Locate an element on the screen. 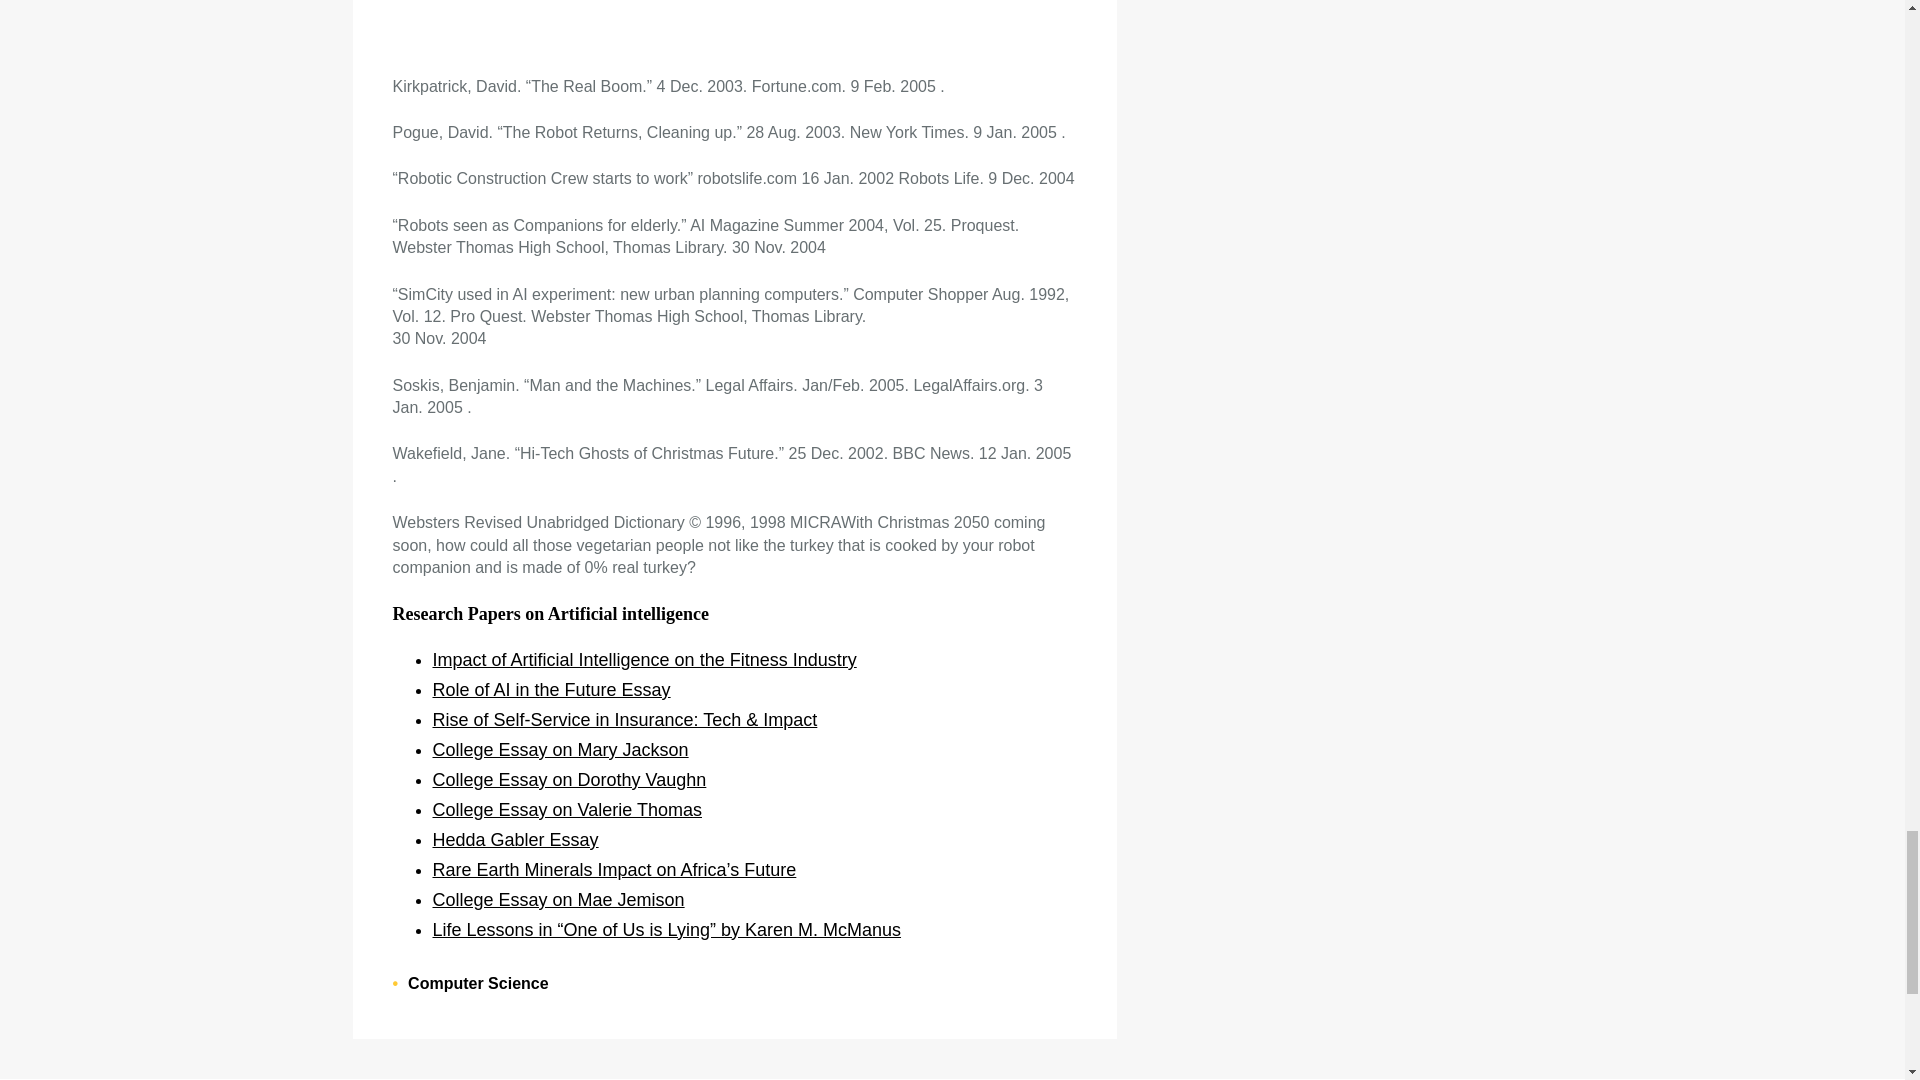 This screenshot has height=1080, width=1920. Role of AI in the Future Essay is located at coordinates (551, 690).